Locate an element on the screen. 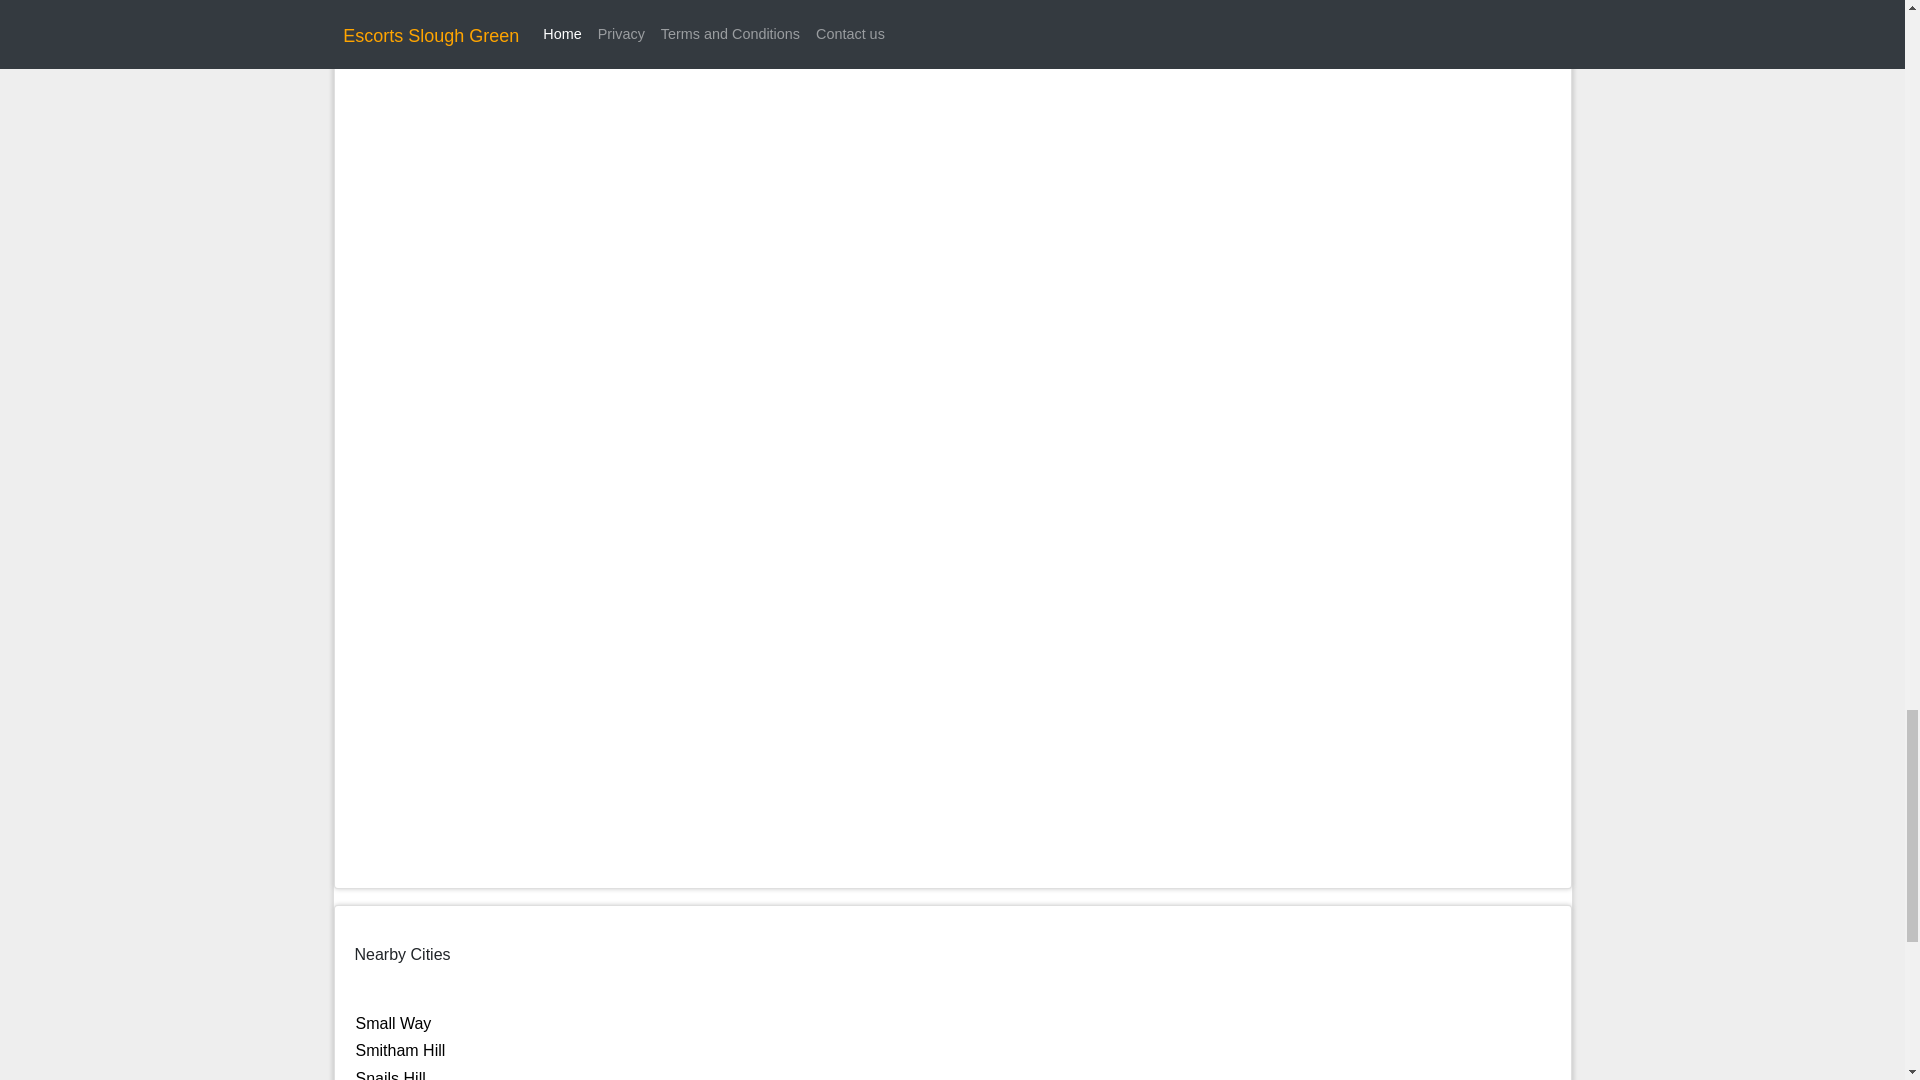  Snails Hill is located at coordinates (390, 1075).